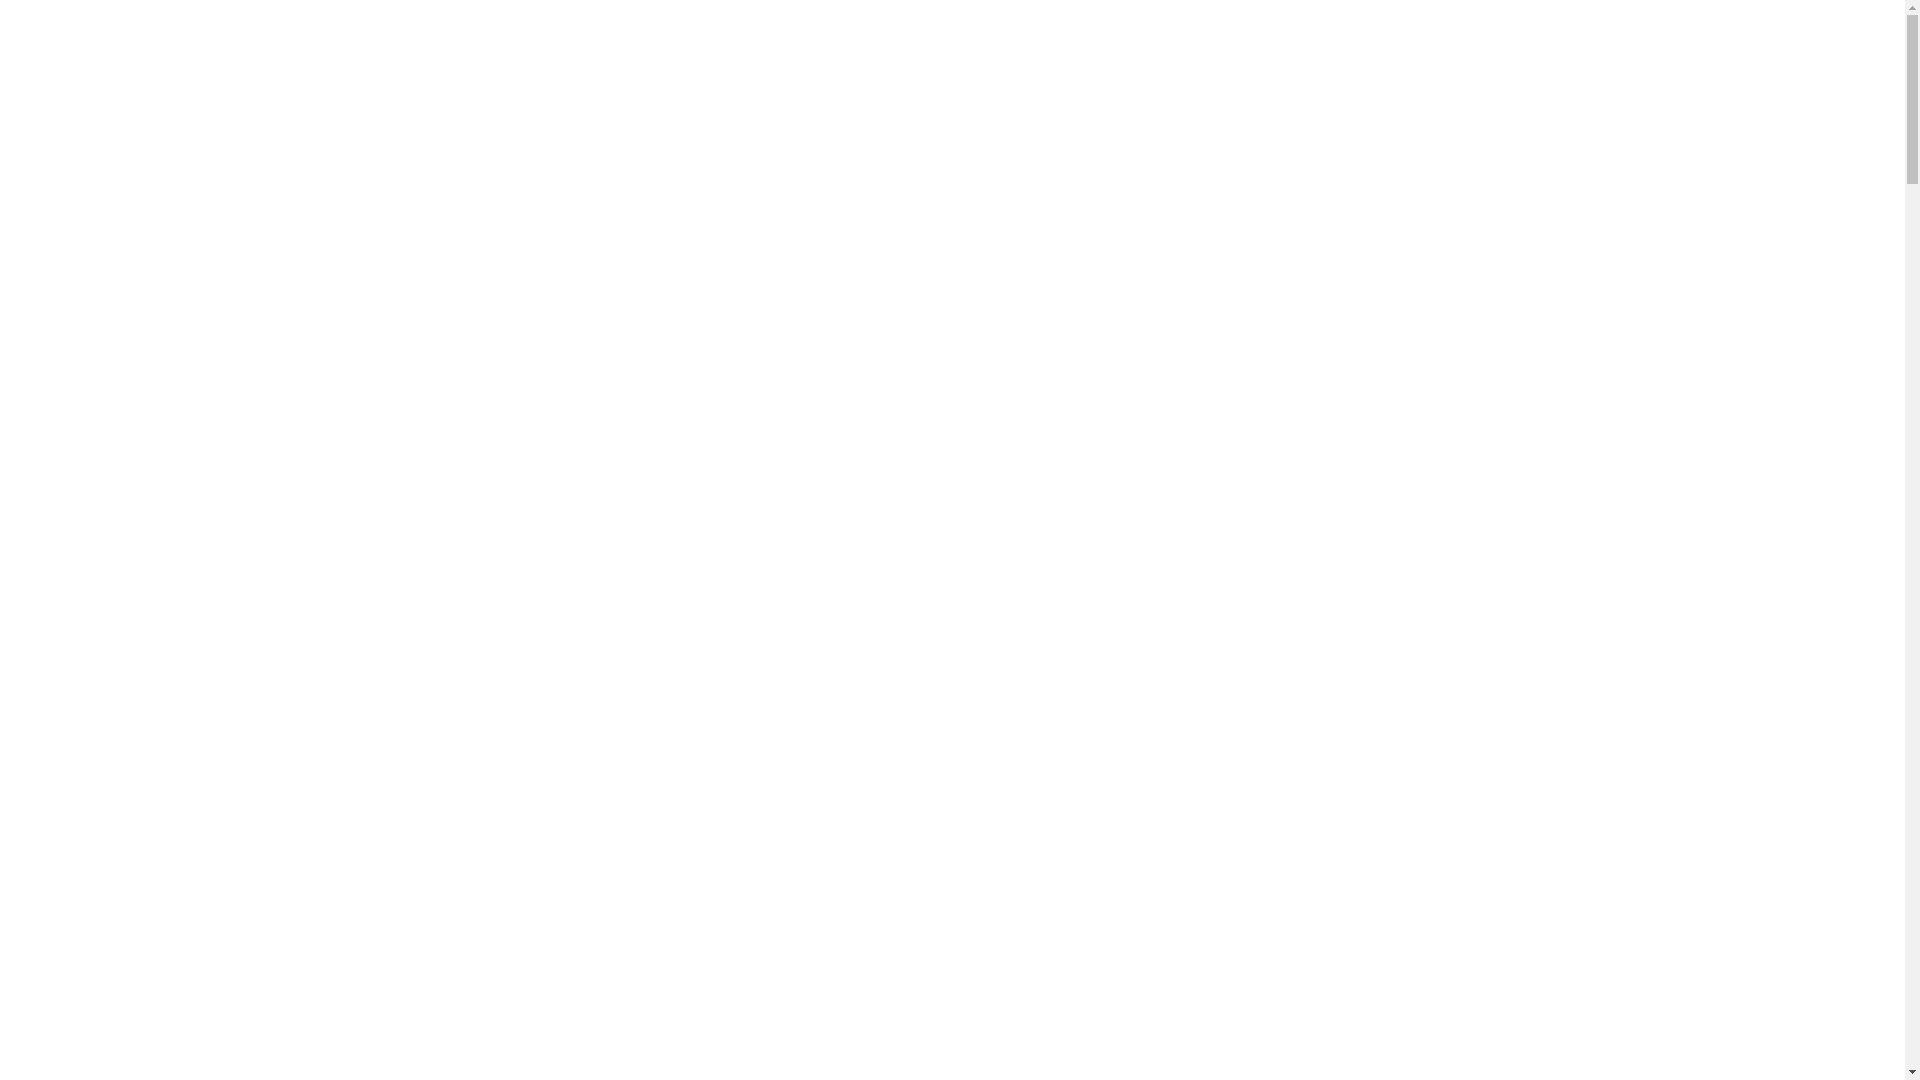 Image resolution: width=1920 pixels, height=1080 pixels. Describe the element at coordinates (160, 994) in the screenshot. I see `Eyebrows` at that location.